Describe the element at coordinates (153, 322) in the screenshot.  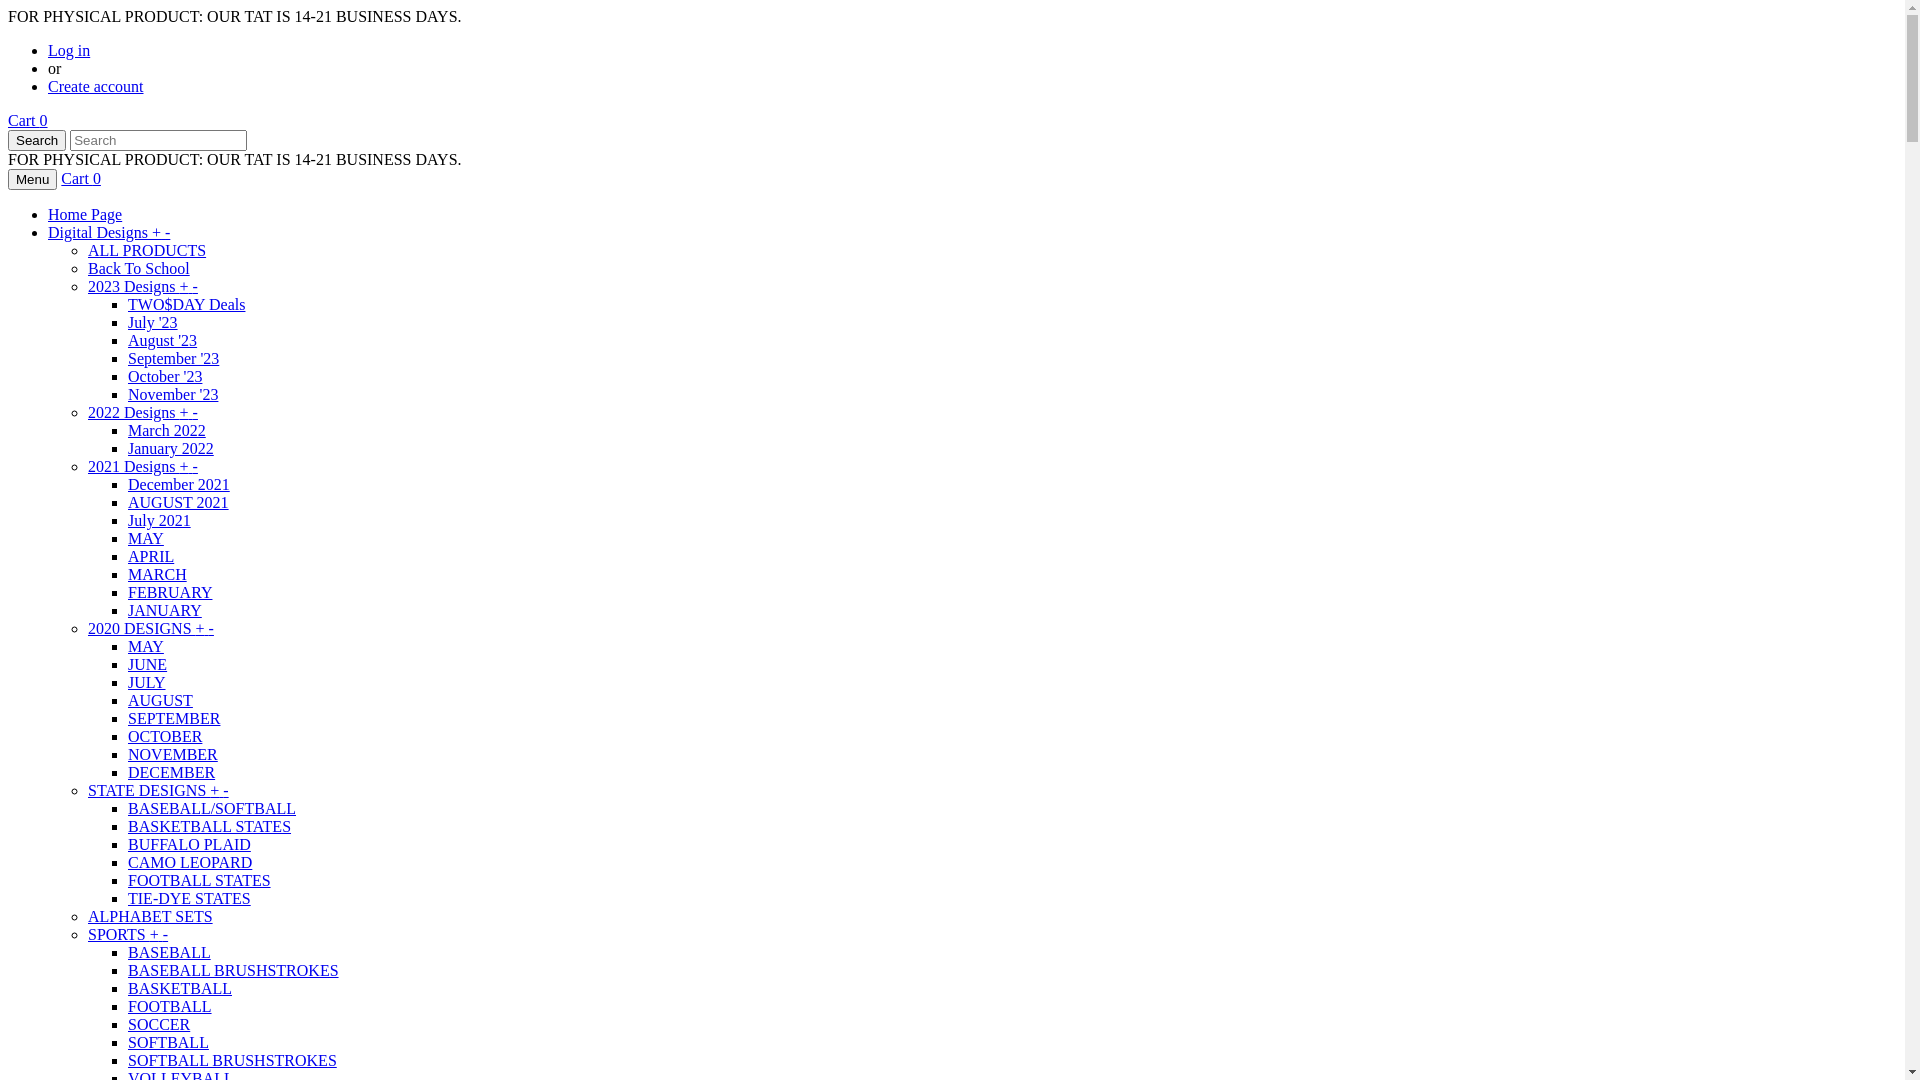
I see `July '23` at that location.